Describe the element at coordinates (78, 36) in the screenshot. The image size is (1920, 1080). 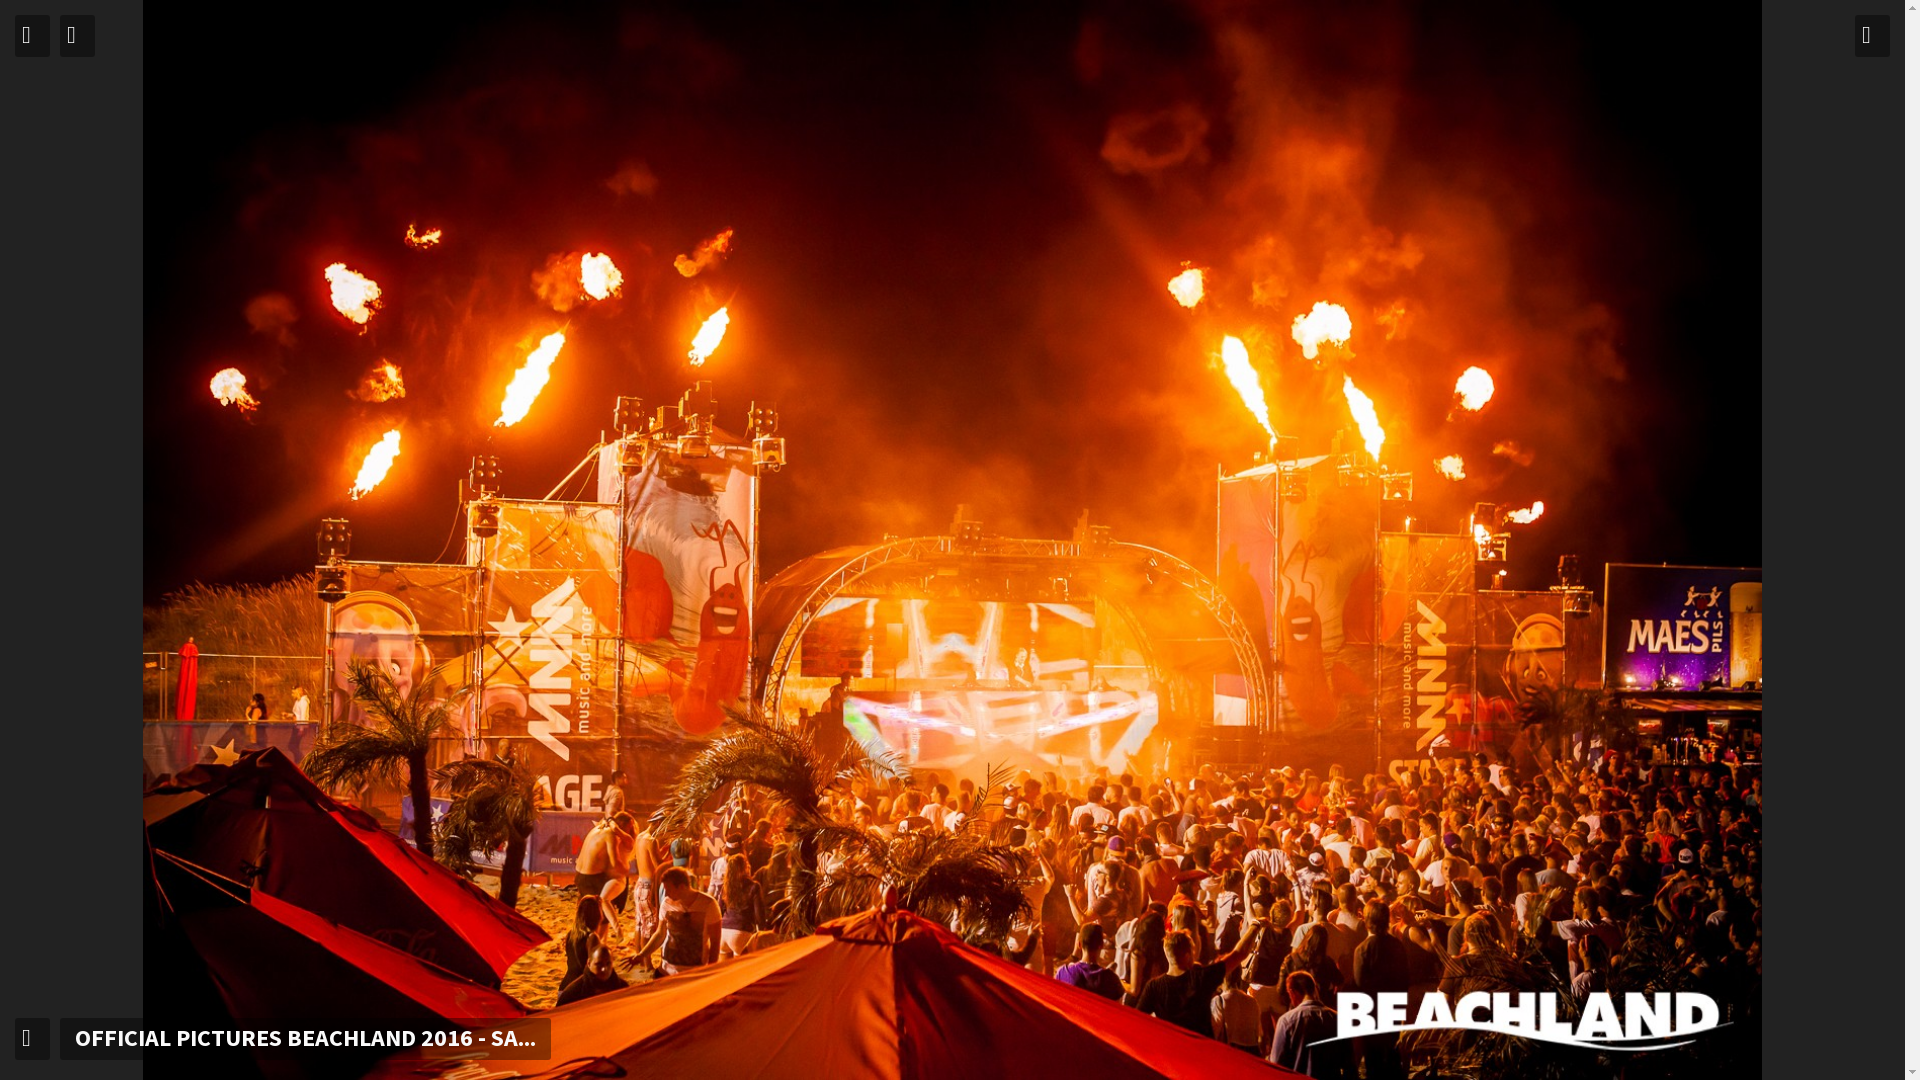
I see ` ` at that location.